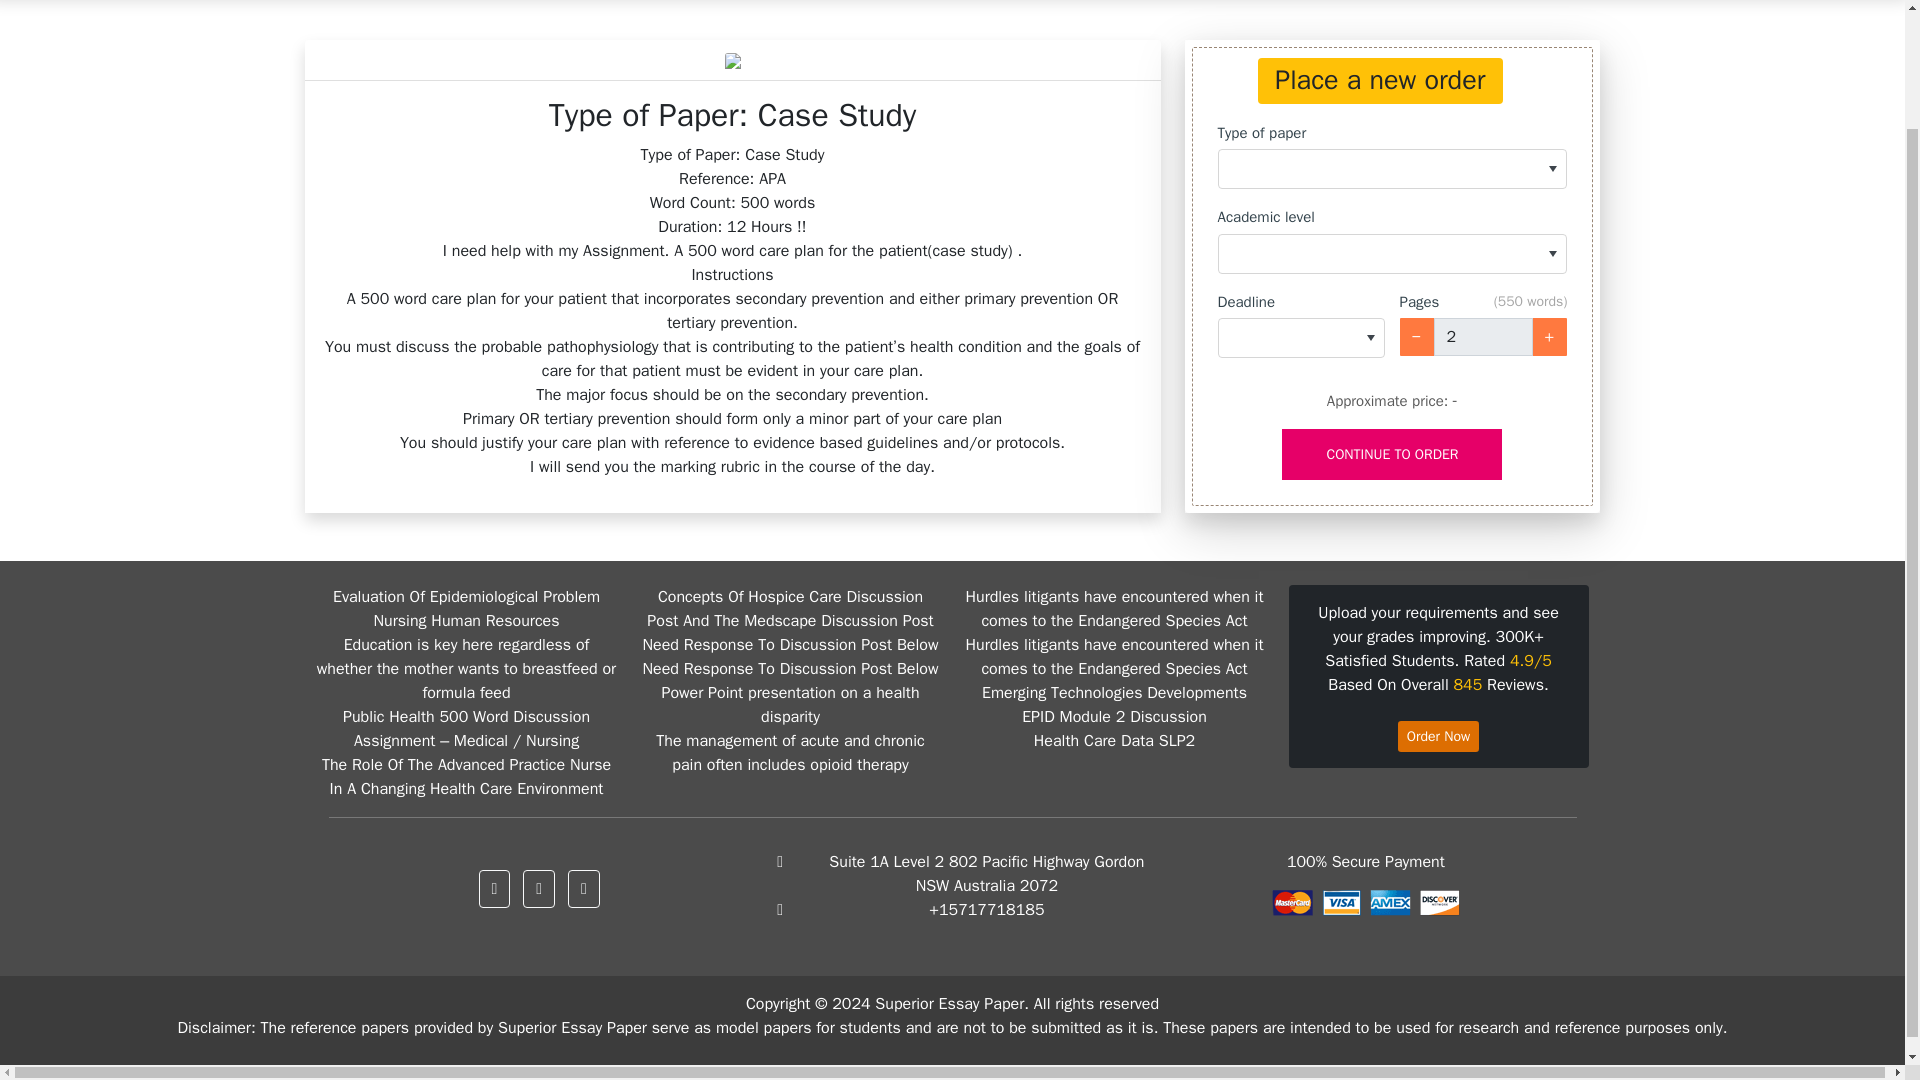 The image size is (1920, 1080). What do you see at coordinates (790, 704) in the screenshot?
I see `Power Point presentation on a health disparity` at bounding box center [790, 704].